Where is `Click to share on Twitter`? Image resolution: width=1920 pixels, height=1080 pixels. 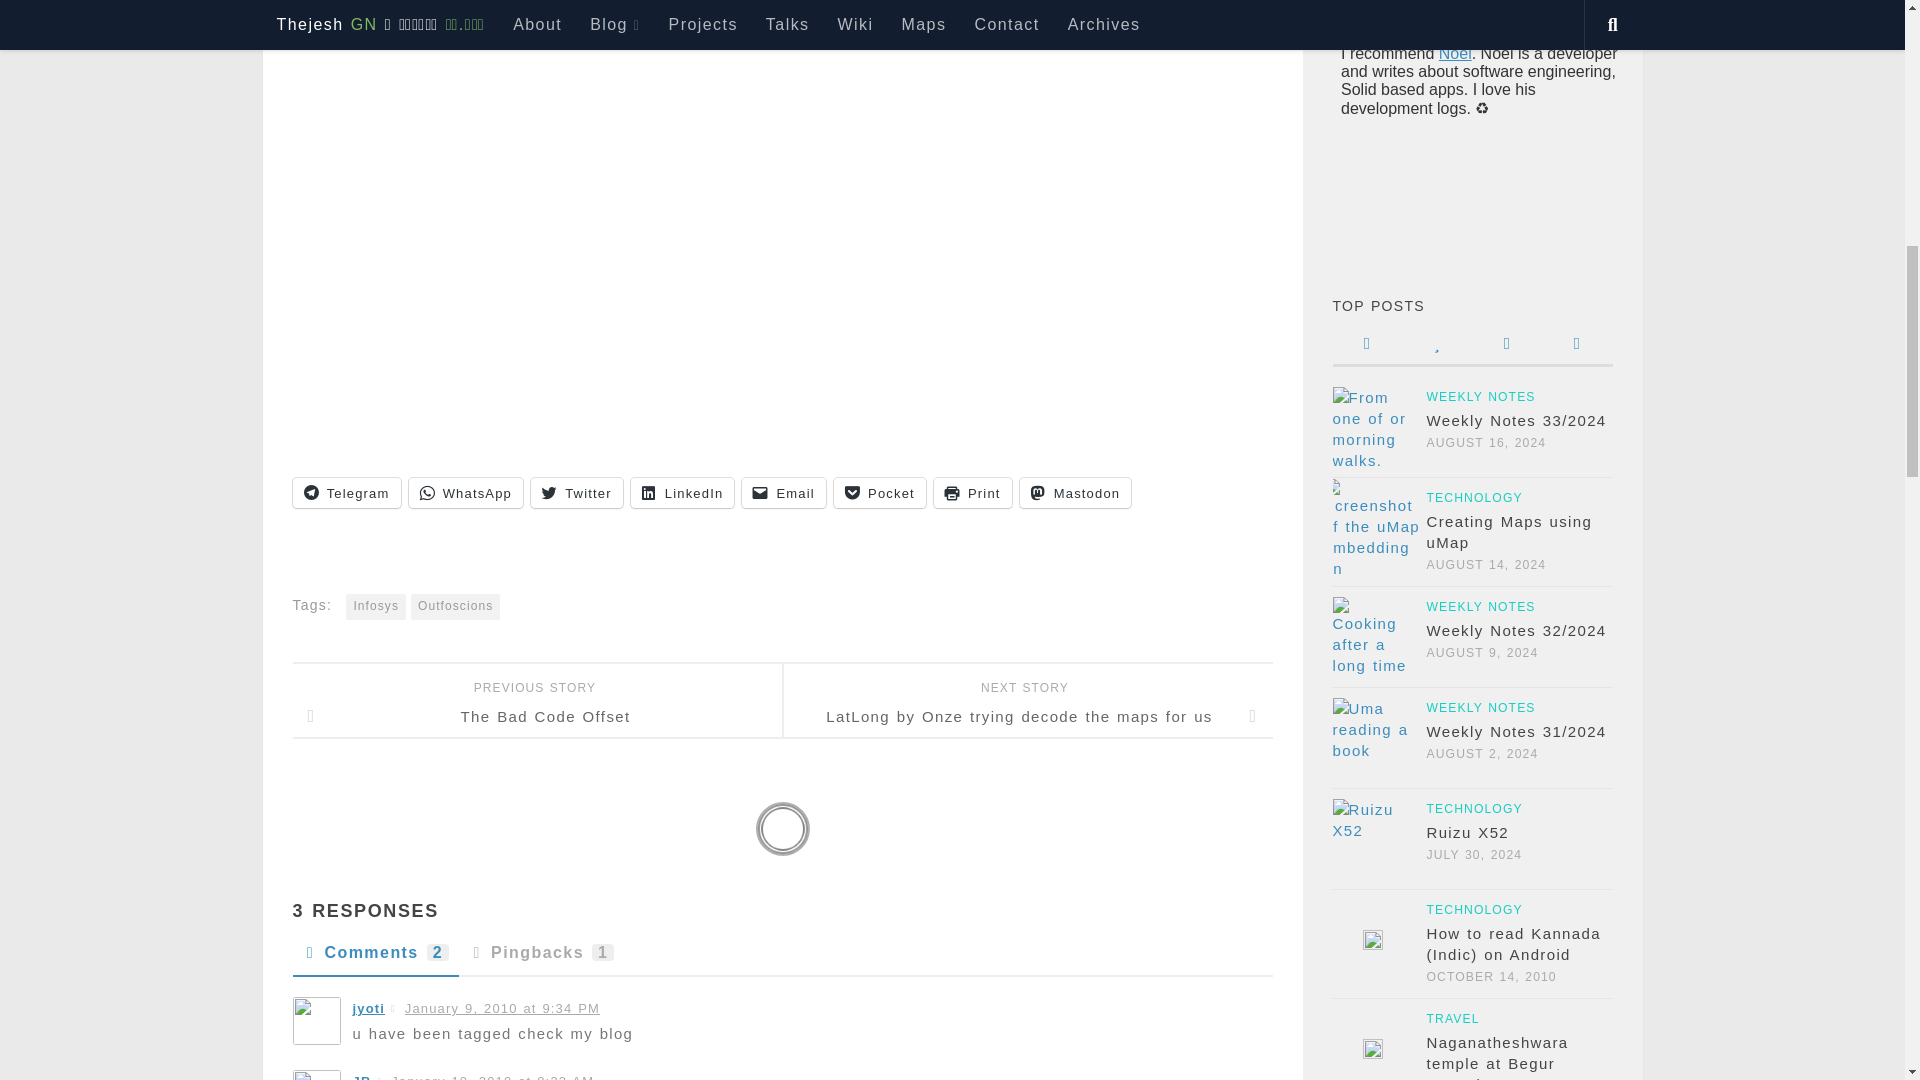
Click to share on Twitter is located at coordinates (576, 492).